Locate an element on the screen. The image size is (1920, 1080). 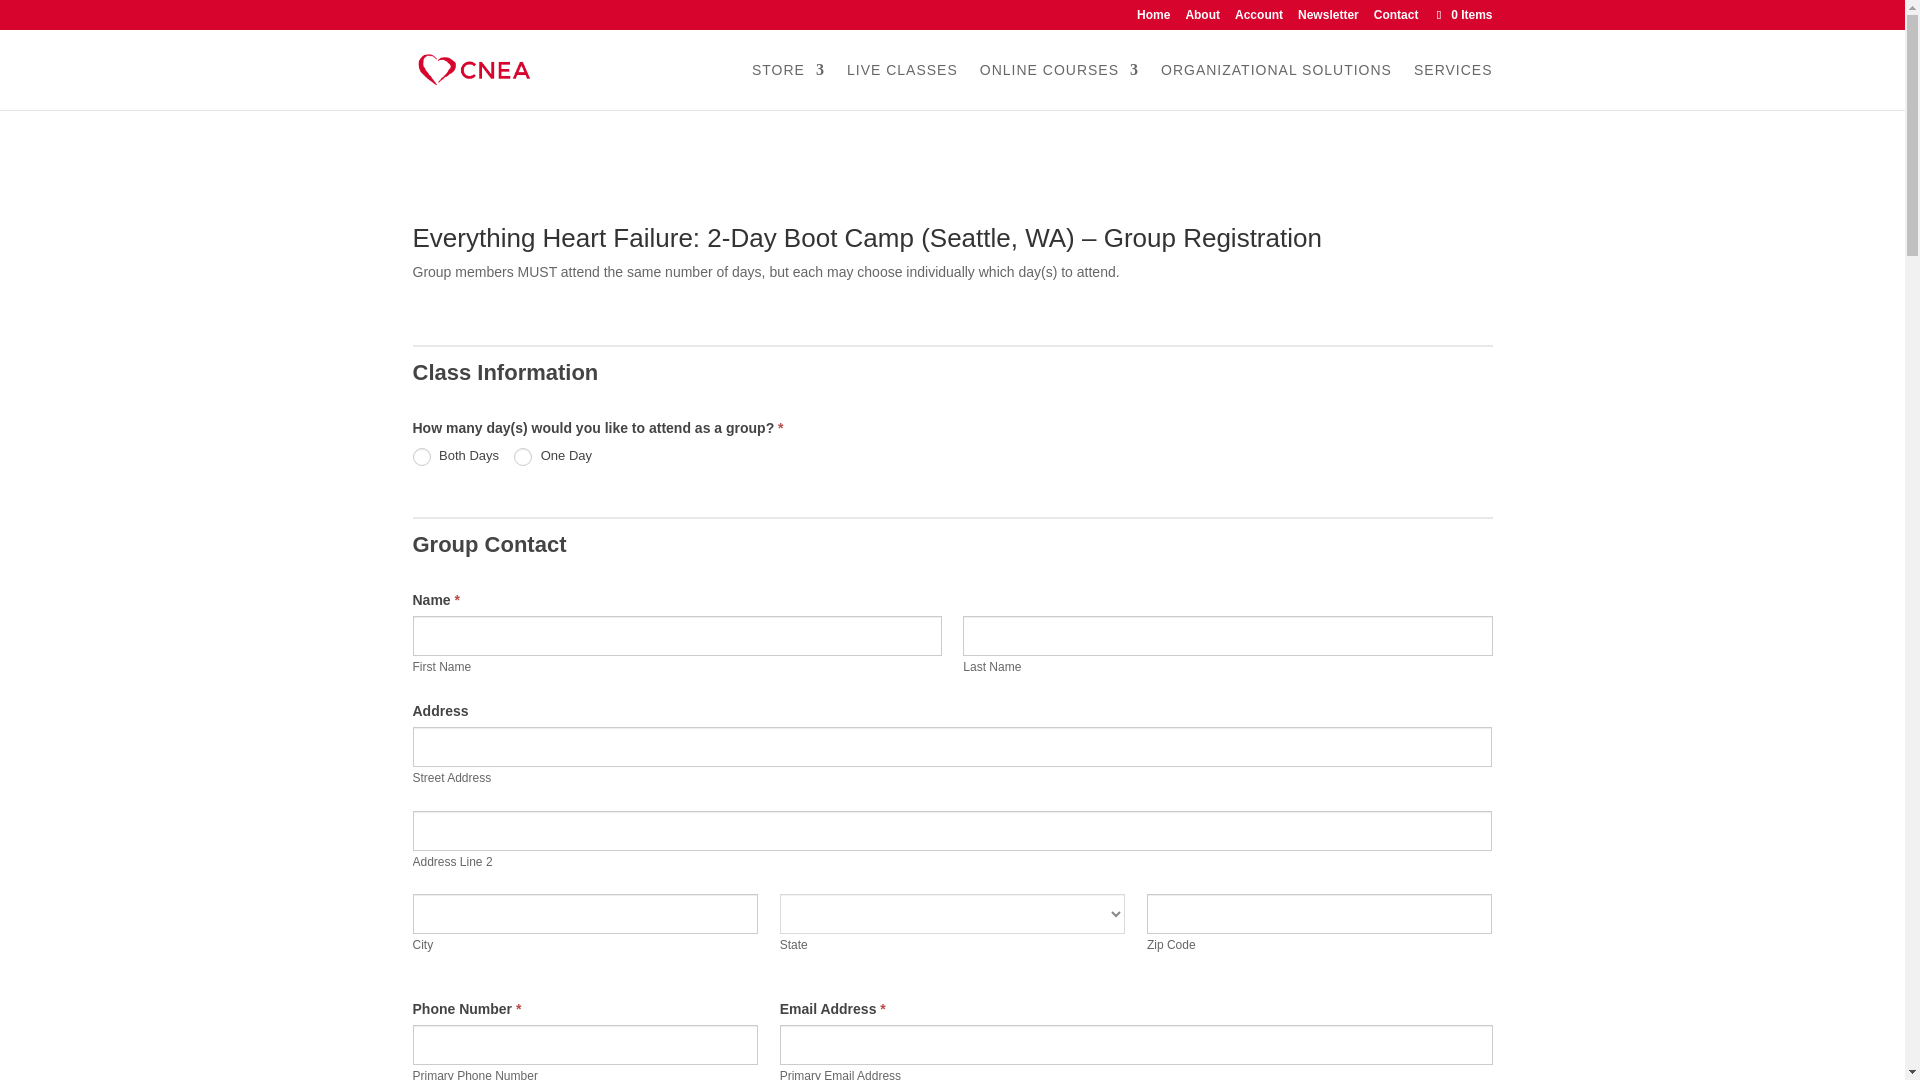
SERVICES is located at coordinates (1453, 86).